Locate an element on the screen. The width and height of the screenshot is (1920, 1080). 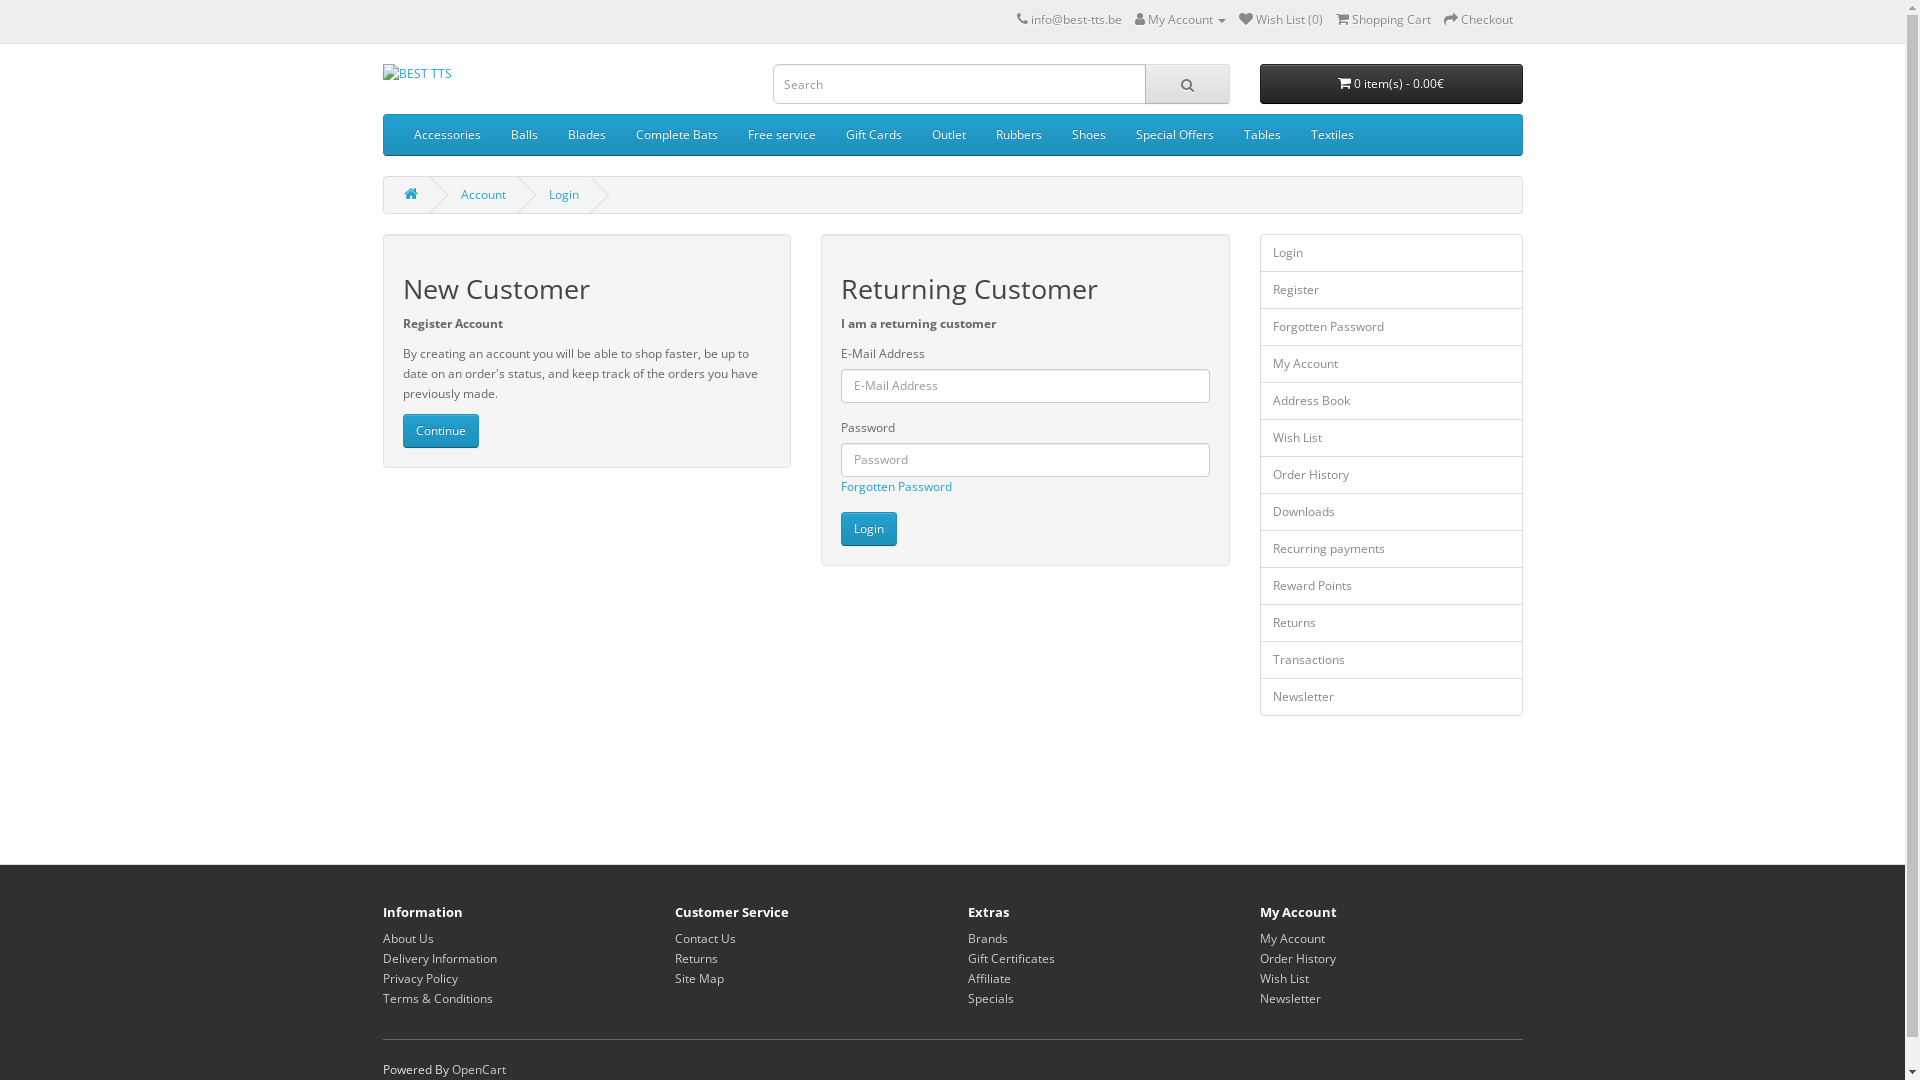
Specials is located at coordinates (990, 998).